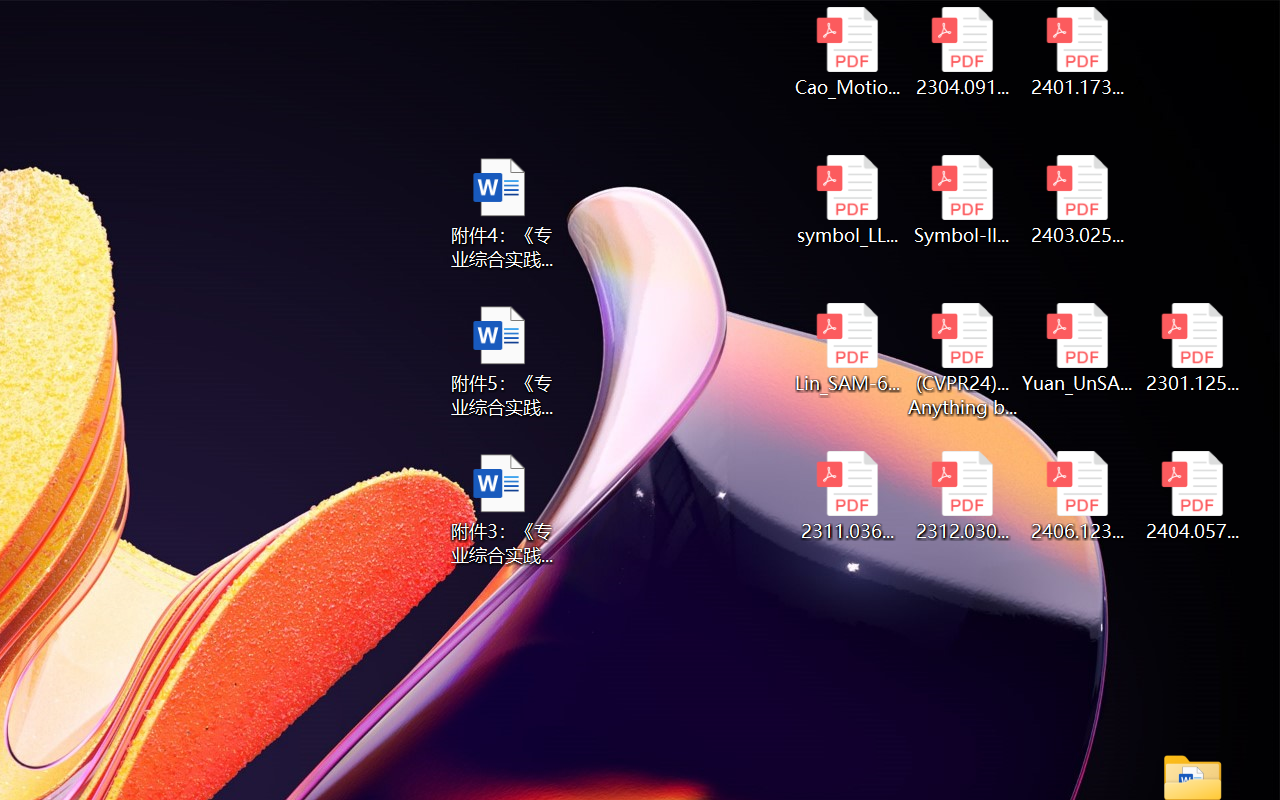 This screenshot has height=800, width=1280. What do you see at coordinates (962, 496) in the screenshot?
I see `2312.03032v2.pdf` at bounding box center [962, 496].